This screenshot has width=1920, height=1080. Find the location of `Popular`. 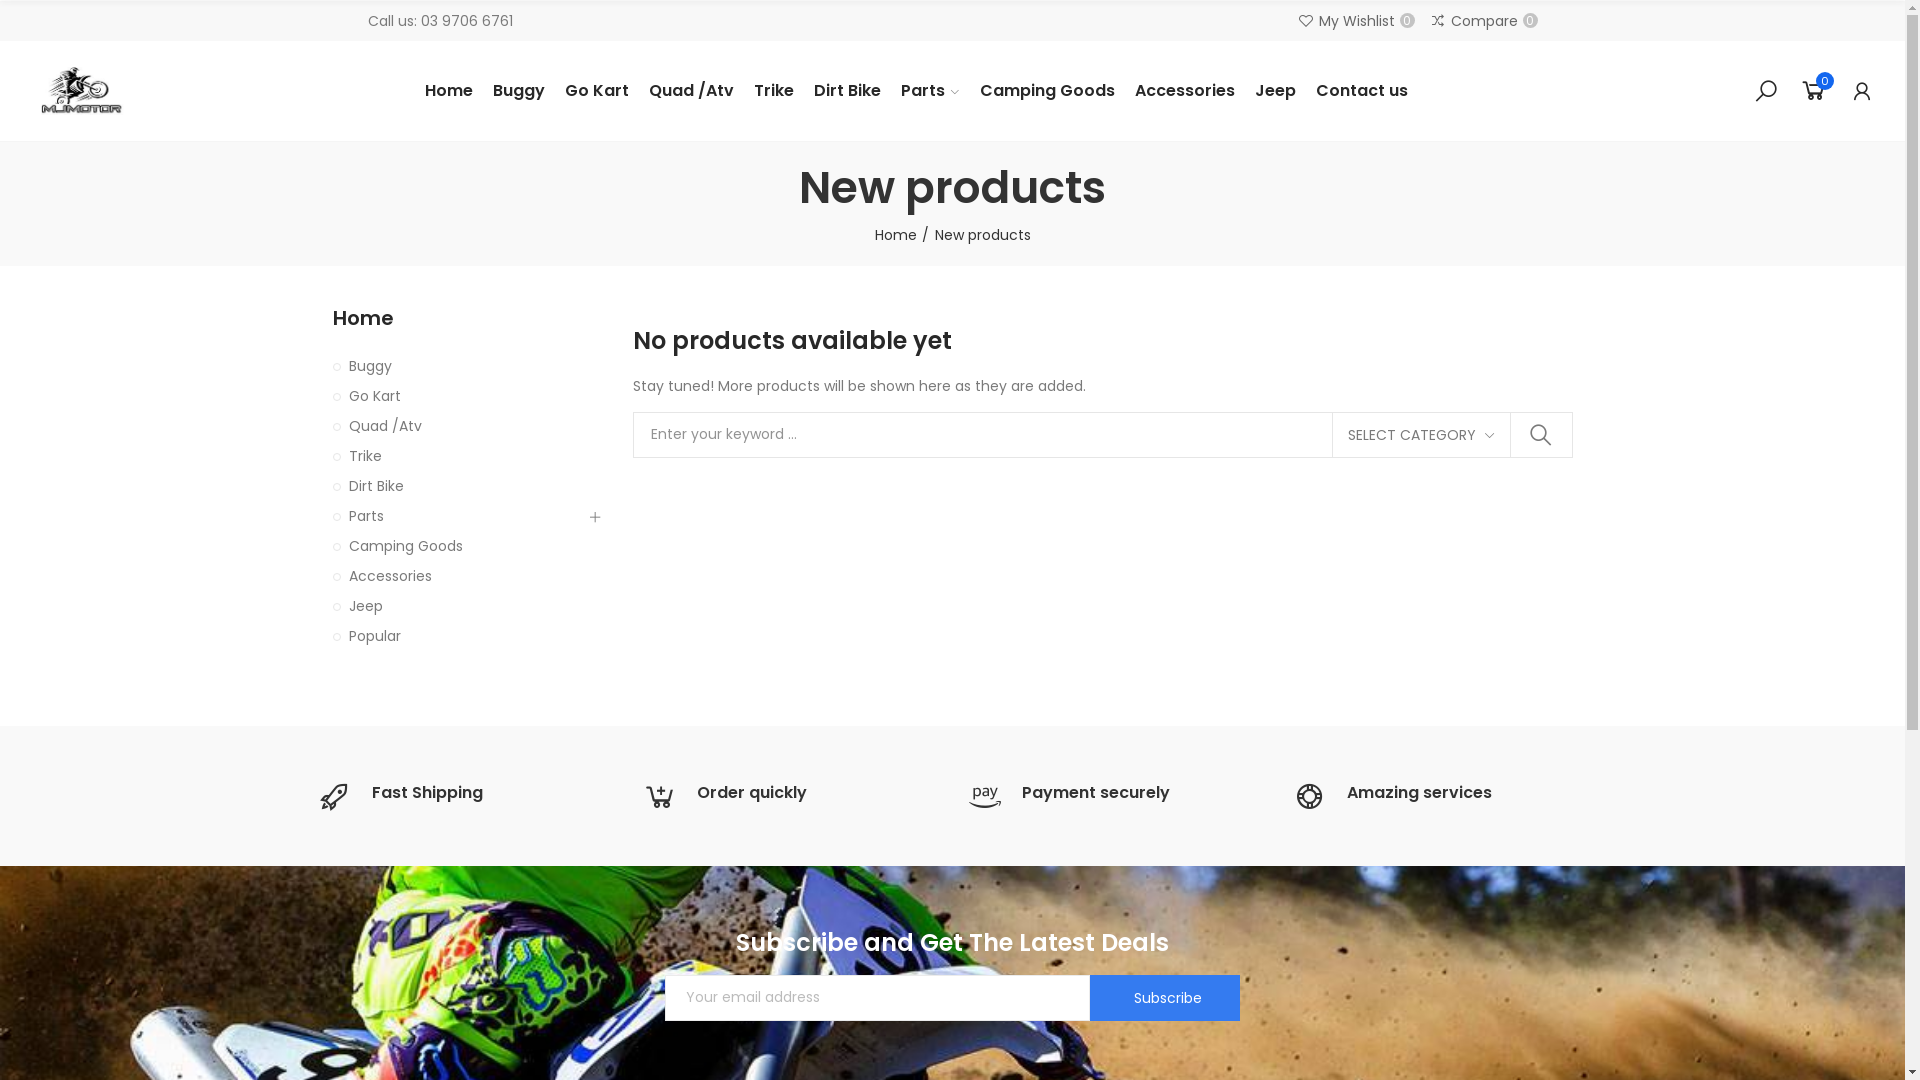

Popular is located at coordinates (457, 636).